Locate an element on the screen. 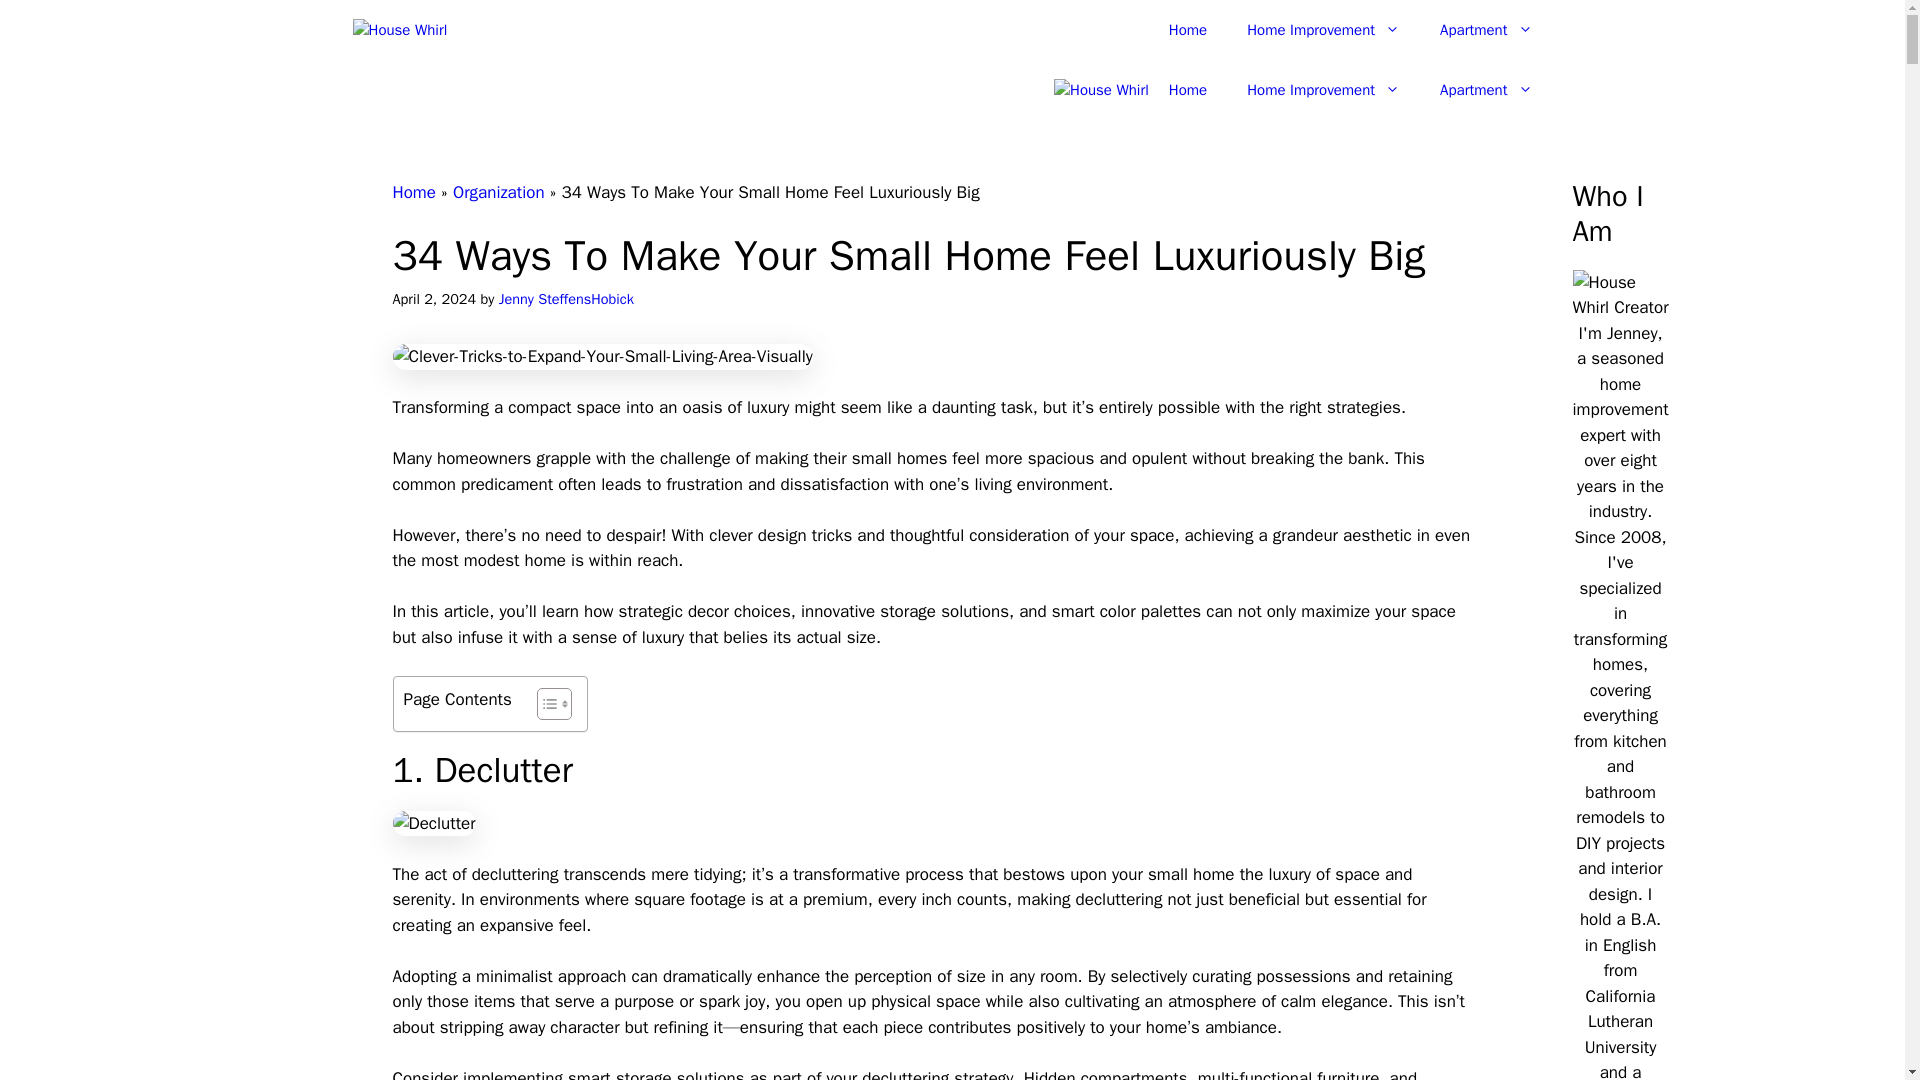 This screenshot has height=1080, width=1920. Home Improvement is located at coordinates (1323, 30).